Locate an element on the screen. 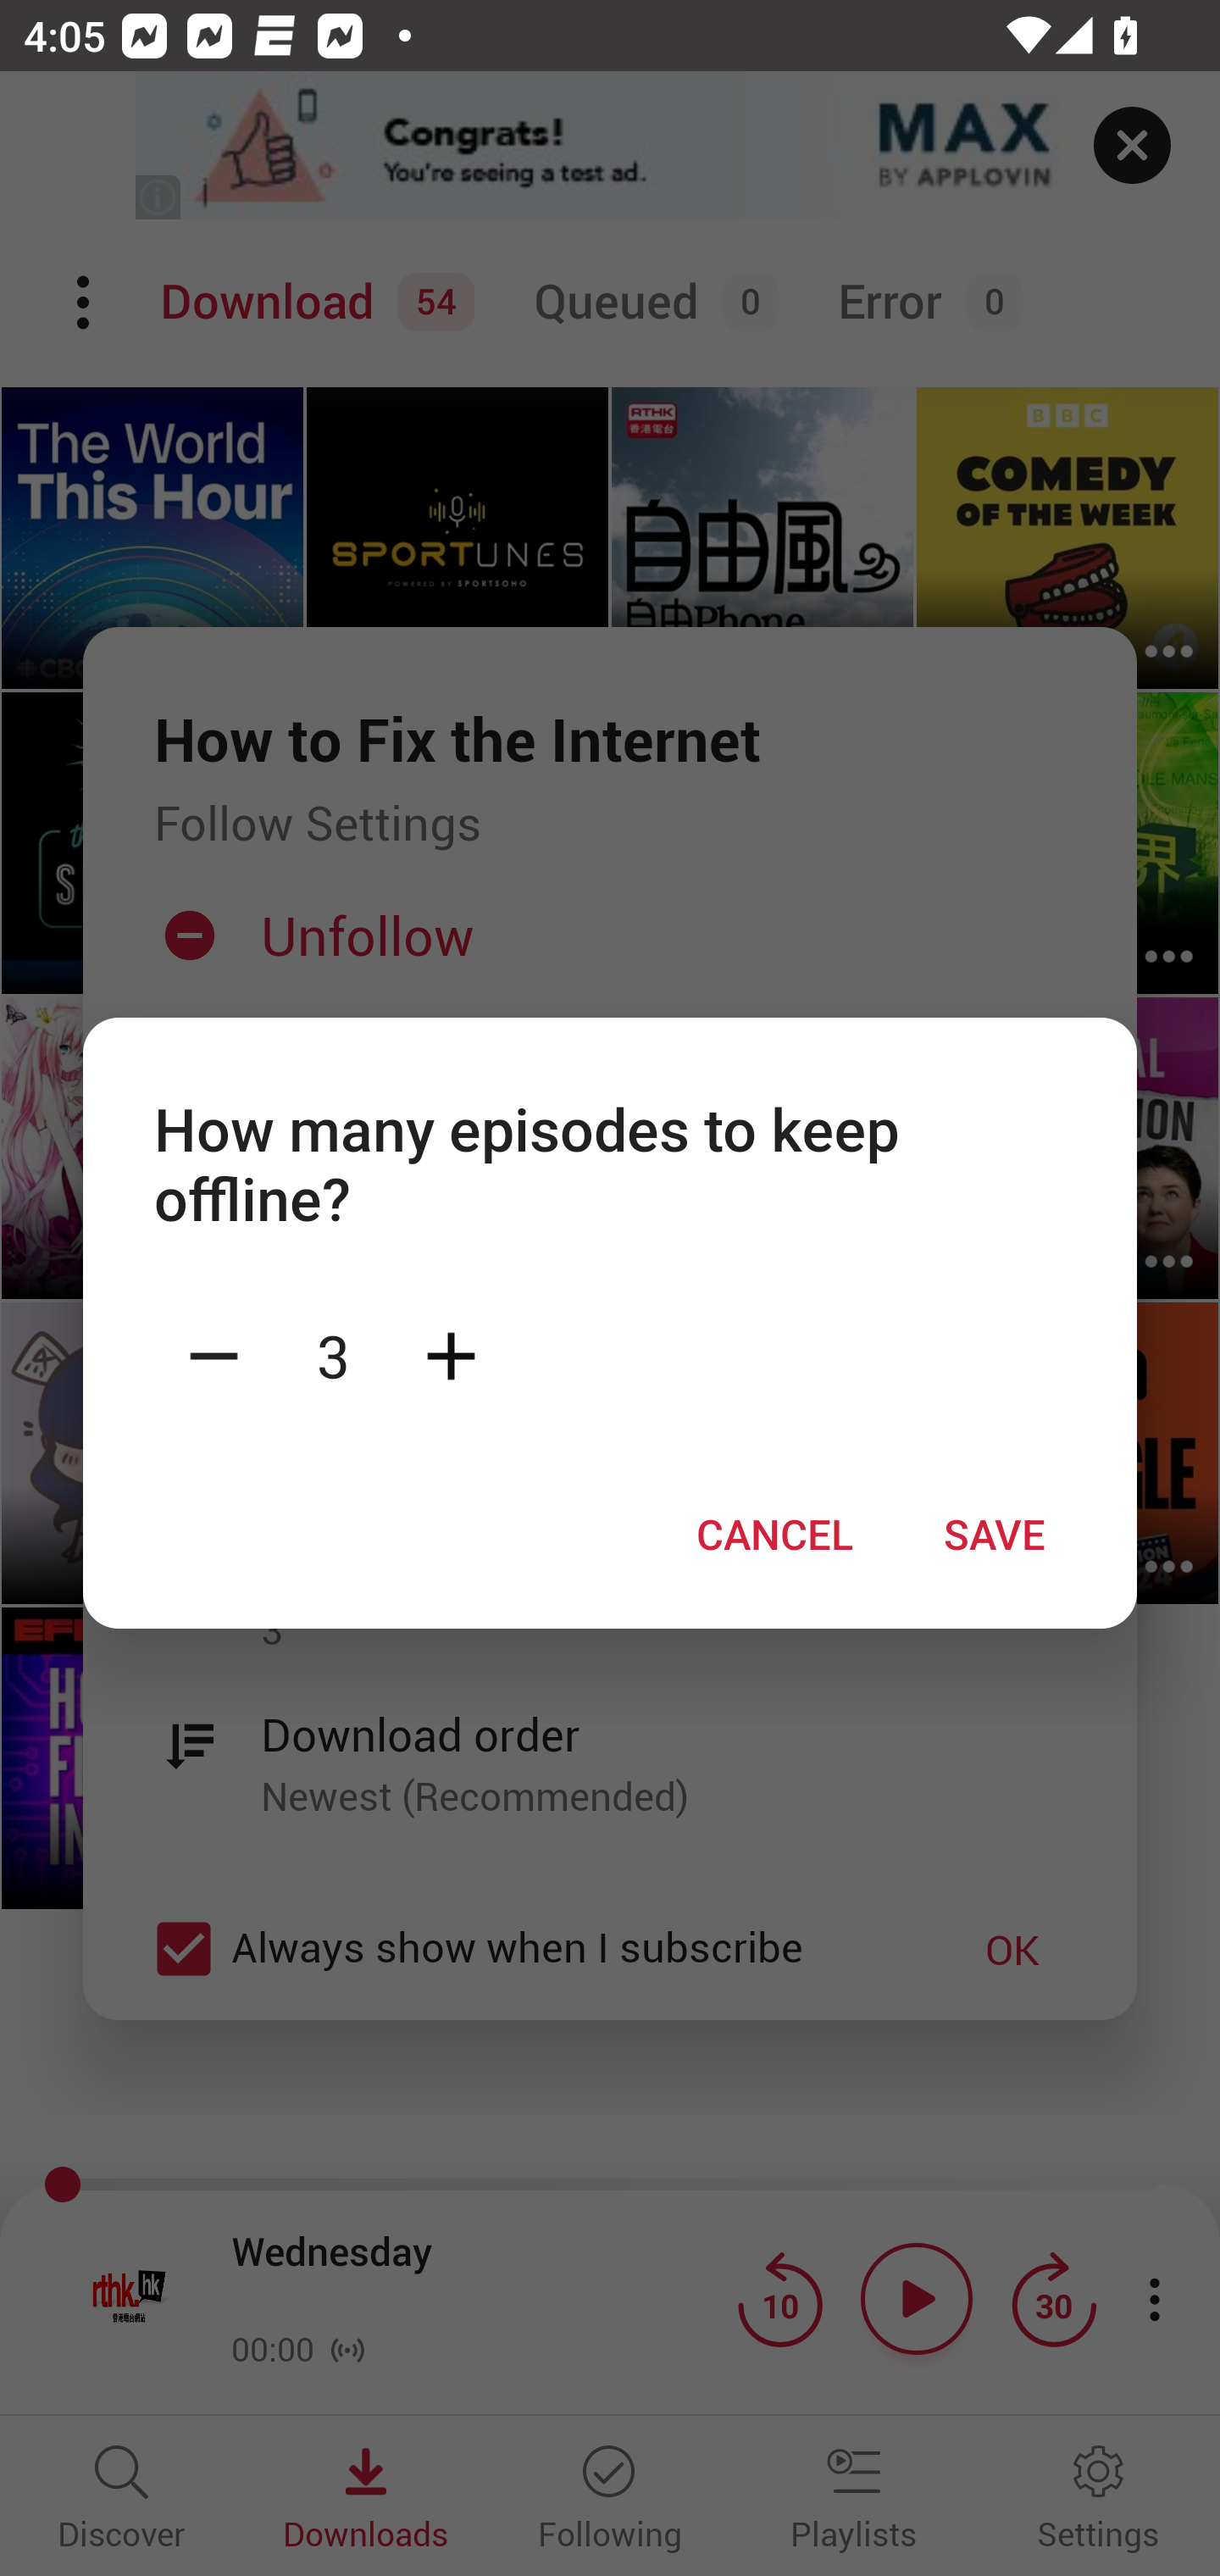  Minus is located at coordinates (213, 1354).